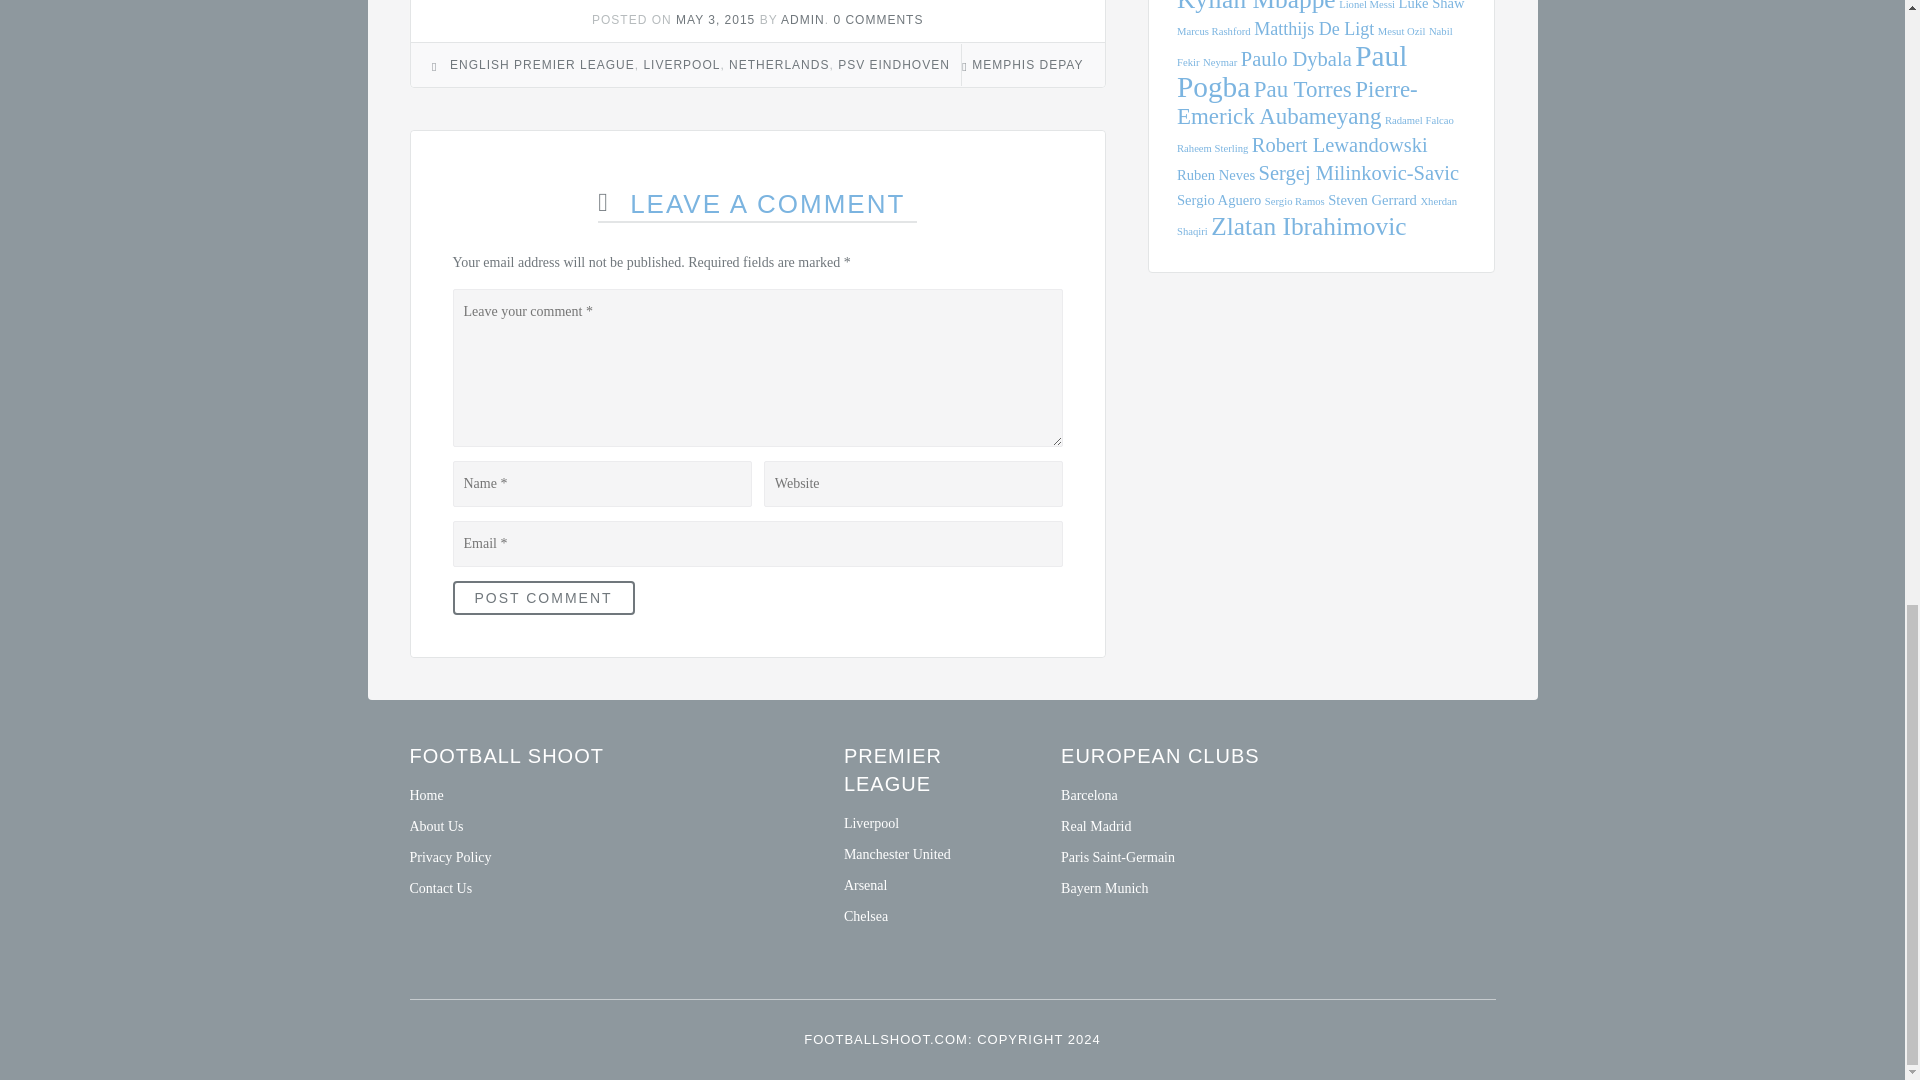  What do you see at coordinates (682, 65) in the screenshot?
I see `LIVERPOOL` at bounding box center [682, 65].